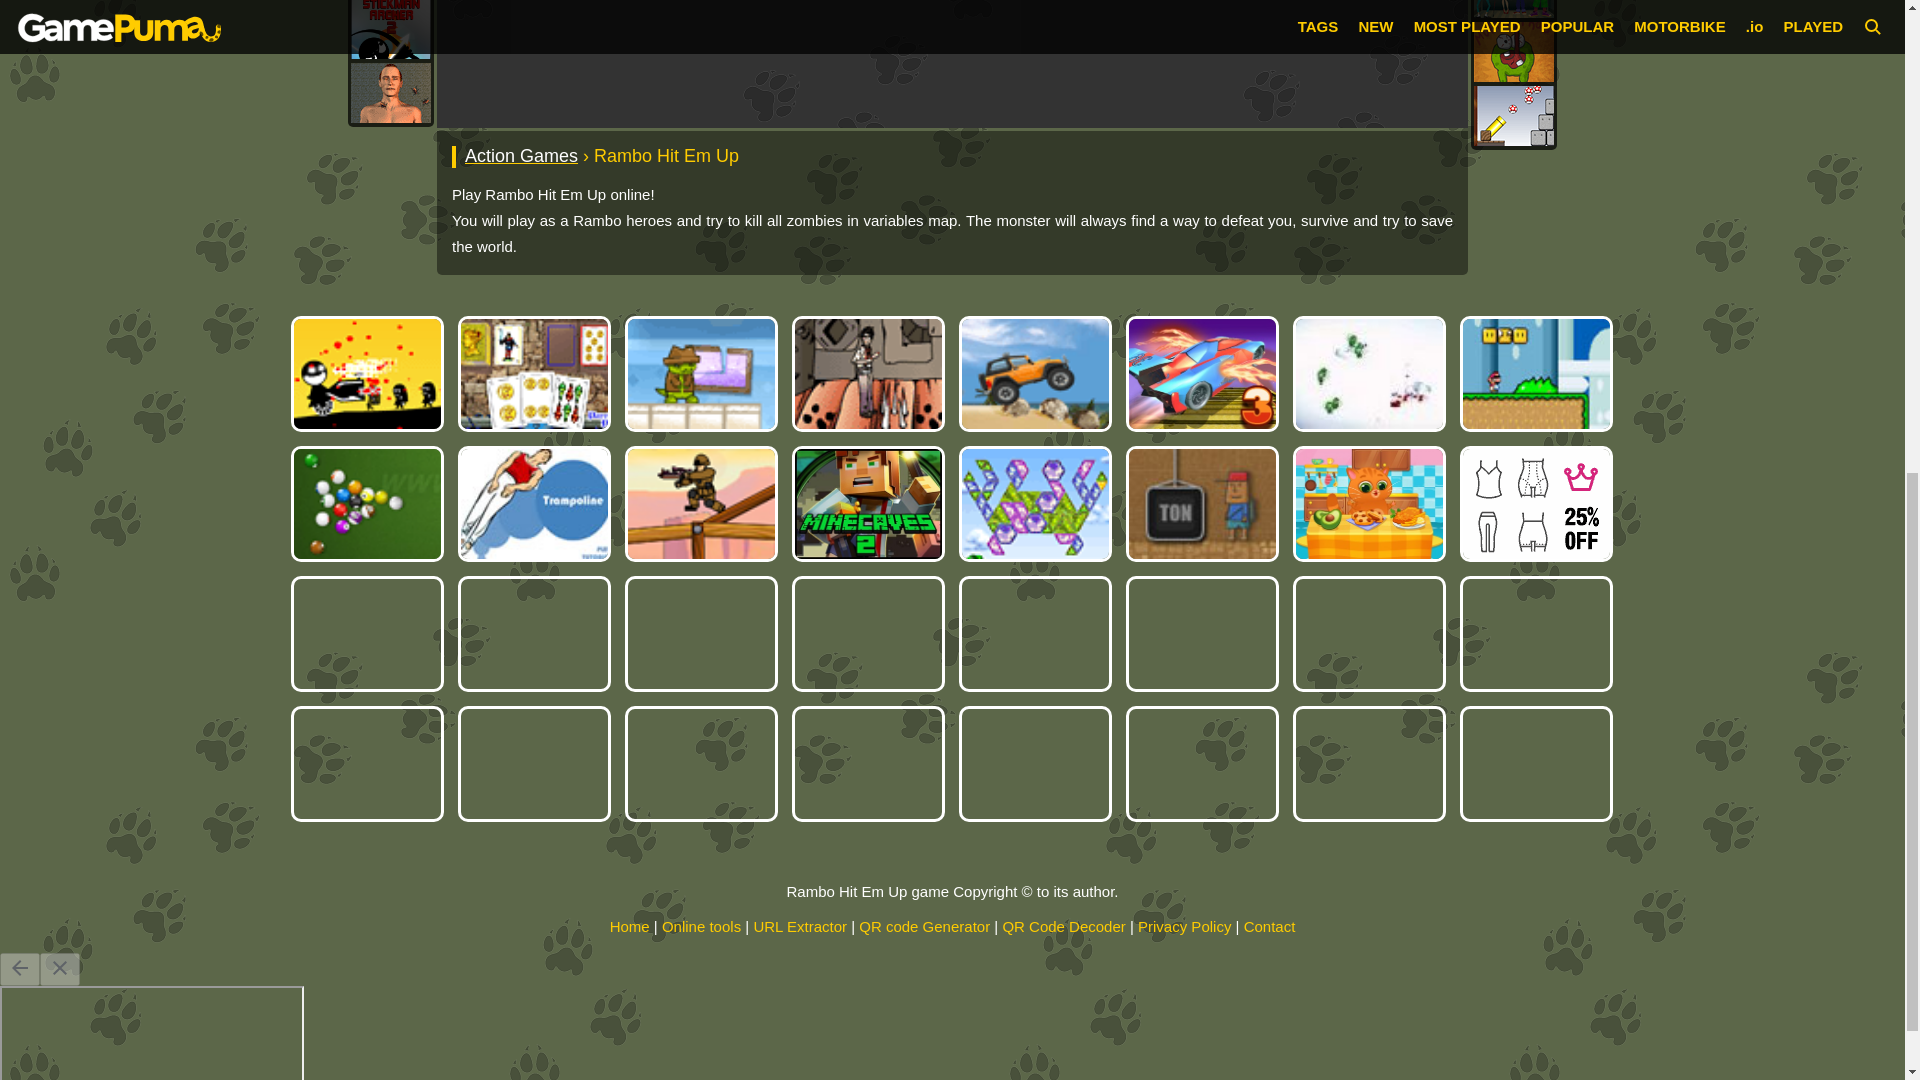 This screenshot has width=1920, height=1080. I want to click on Cockroach Dream, so click(390, 92).